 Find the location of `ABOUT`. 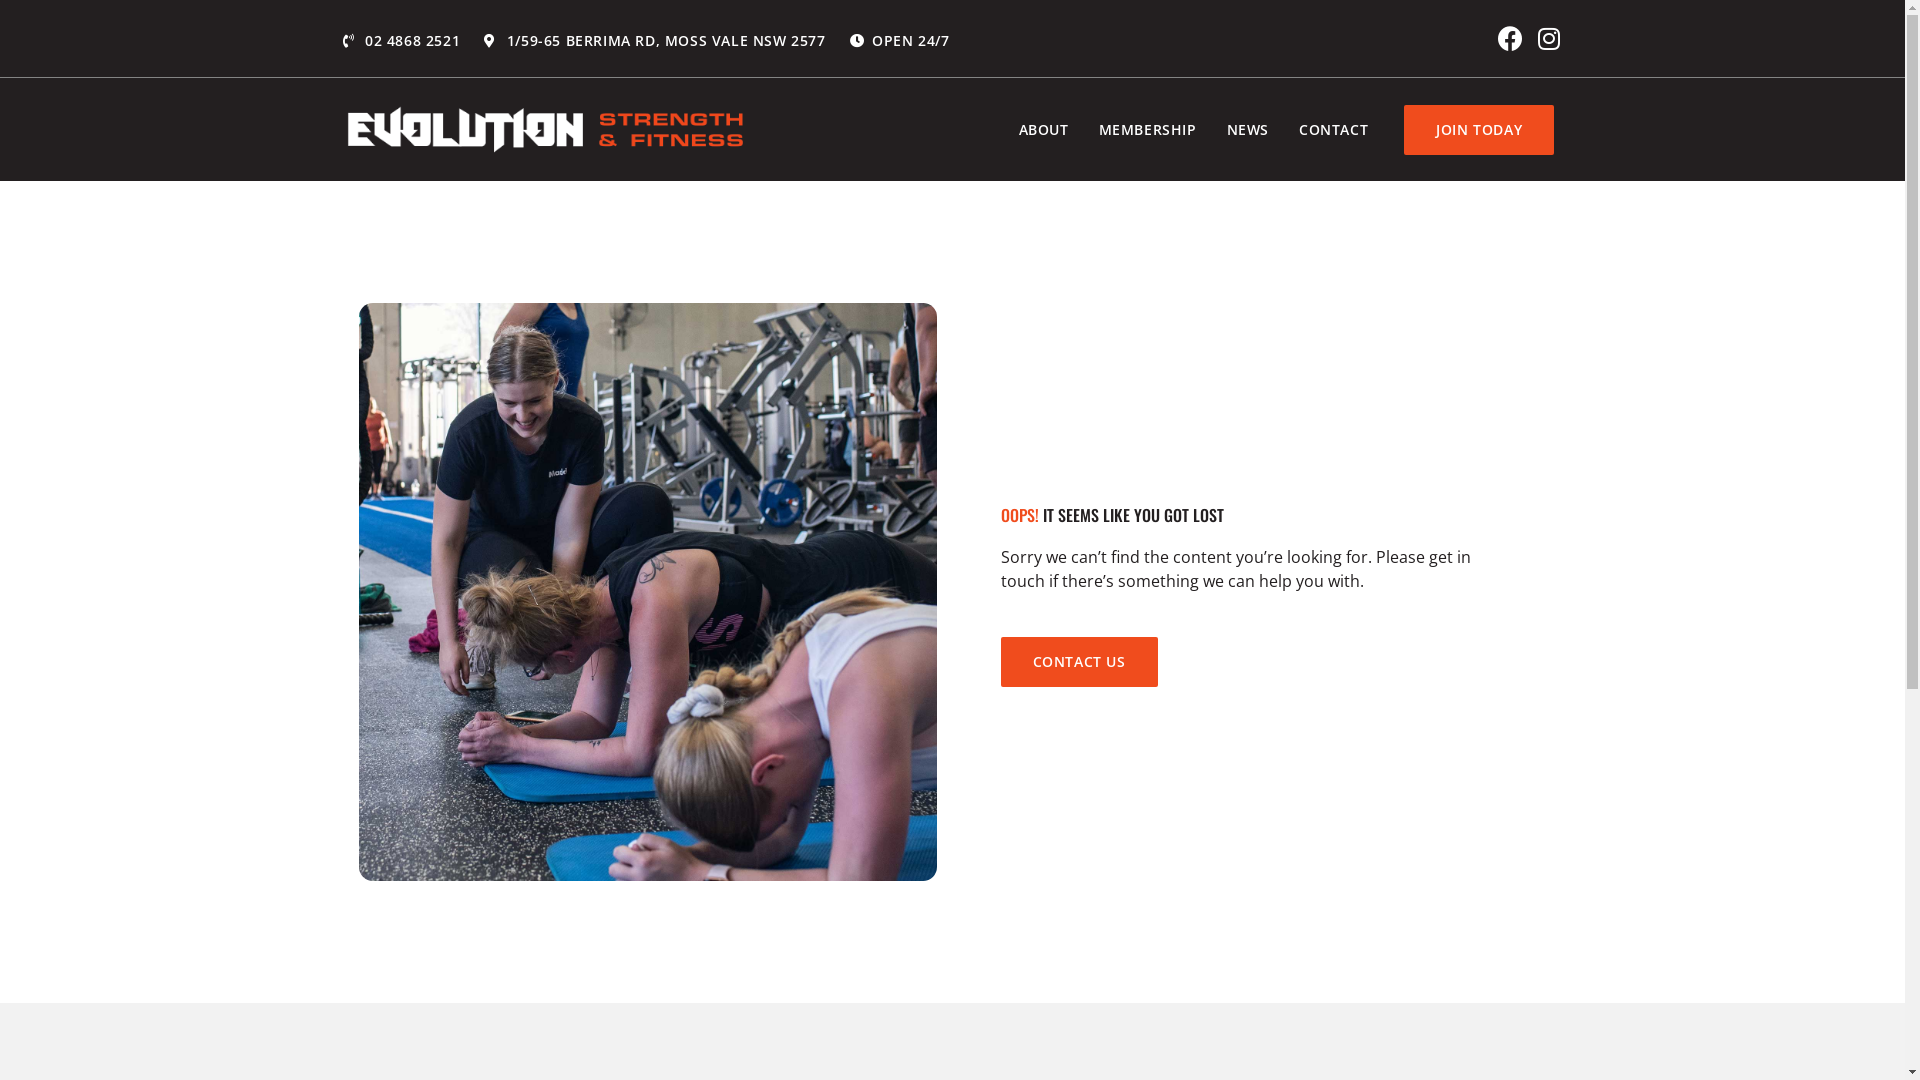

ABOUT is located at coordinates (1044, 130).